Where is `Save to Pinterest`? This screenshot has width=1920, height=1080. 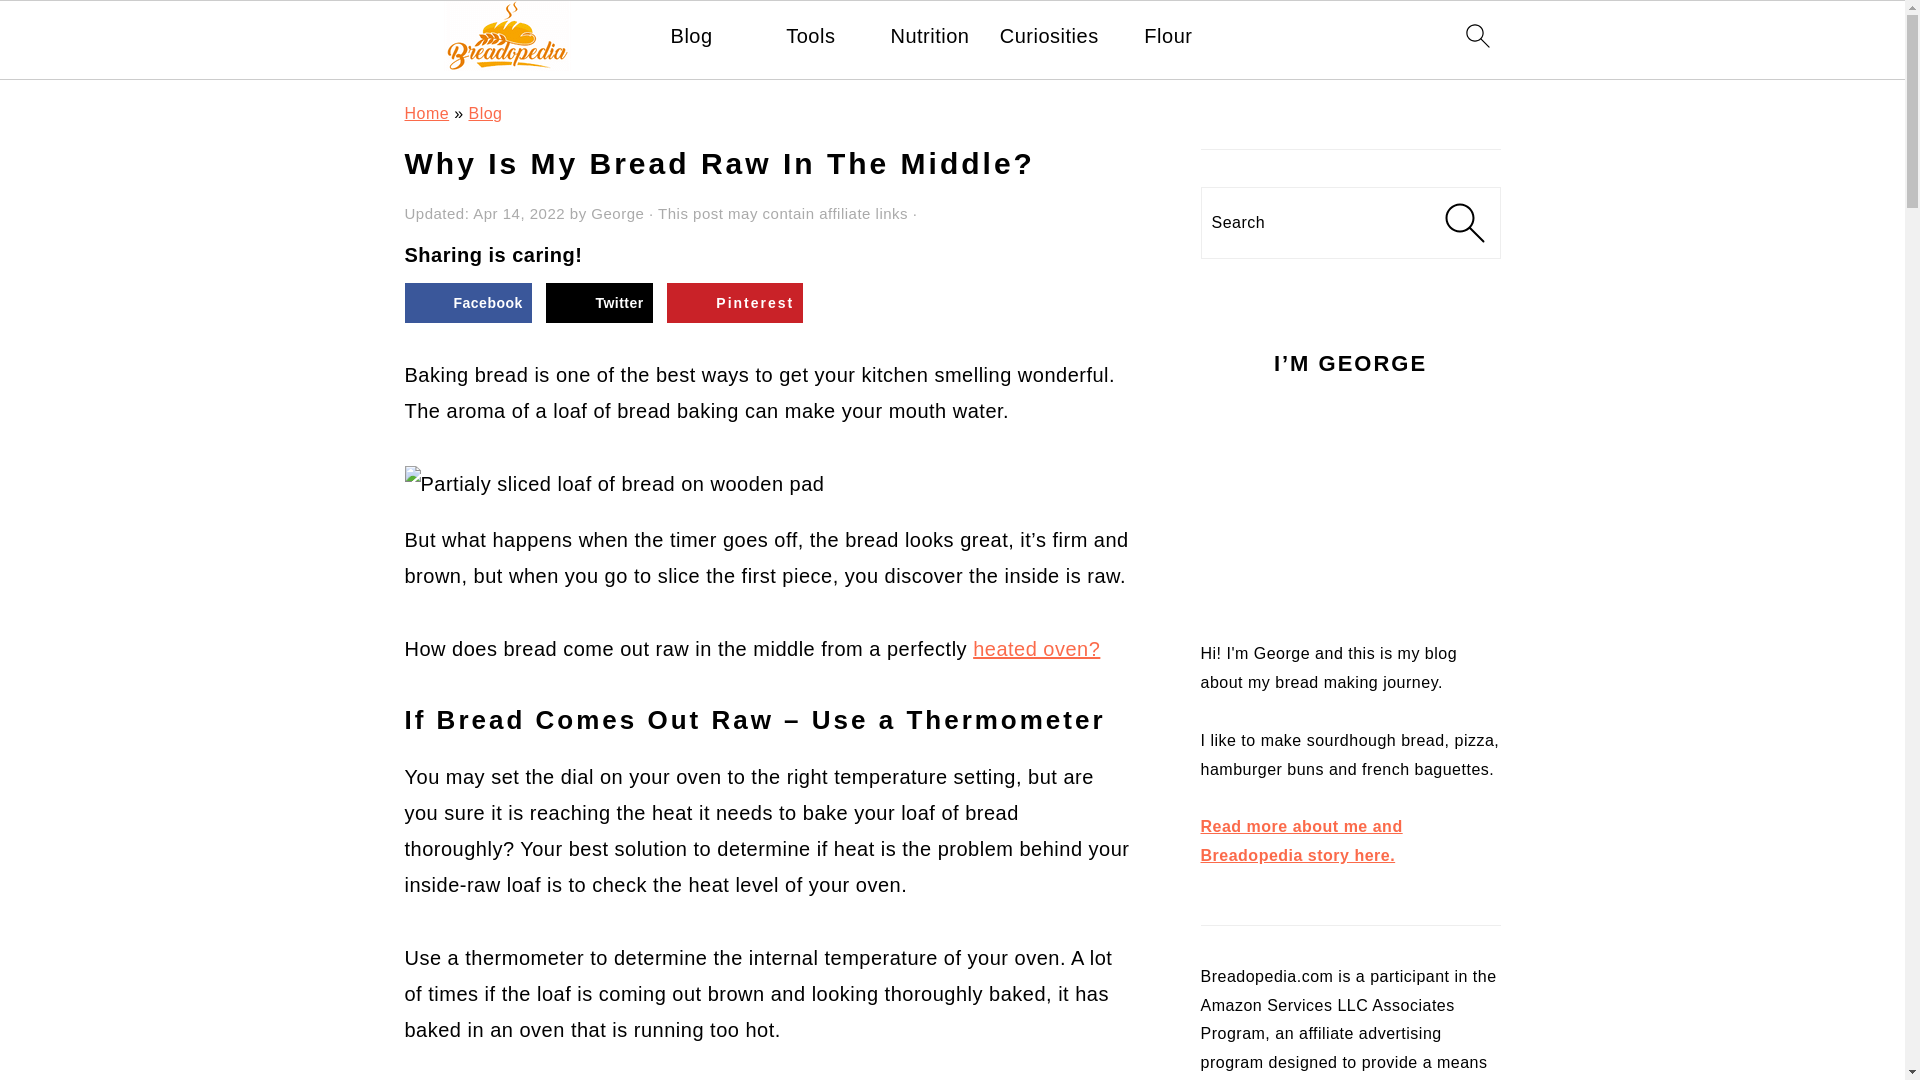
Save to Pinterest is located at coordinates (734, 302).